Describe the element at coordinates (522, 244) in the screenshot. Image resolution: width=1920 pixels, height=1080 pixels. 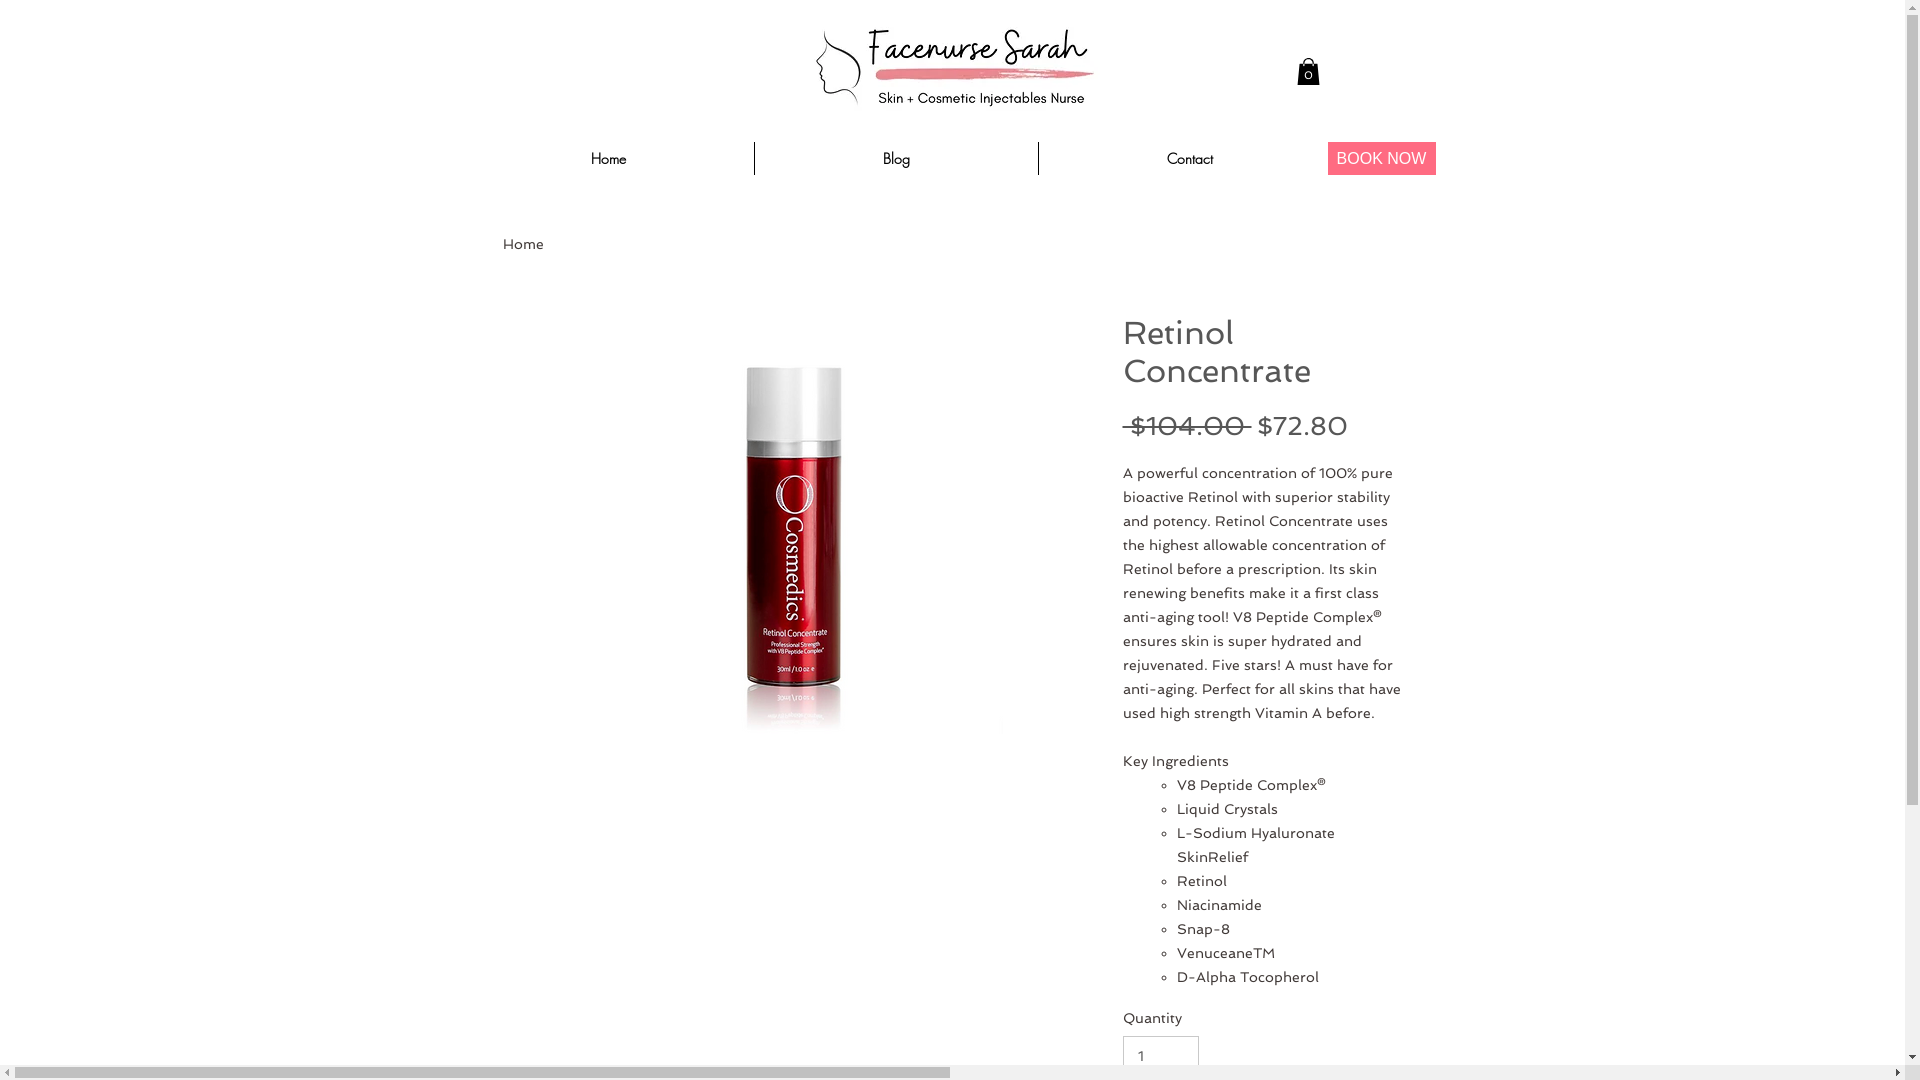
I see `Home` at that location.